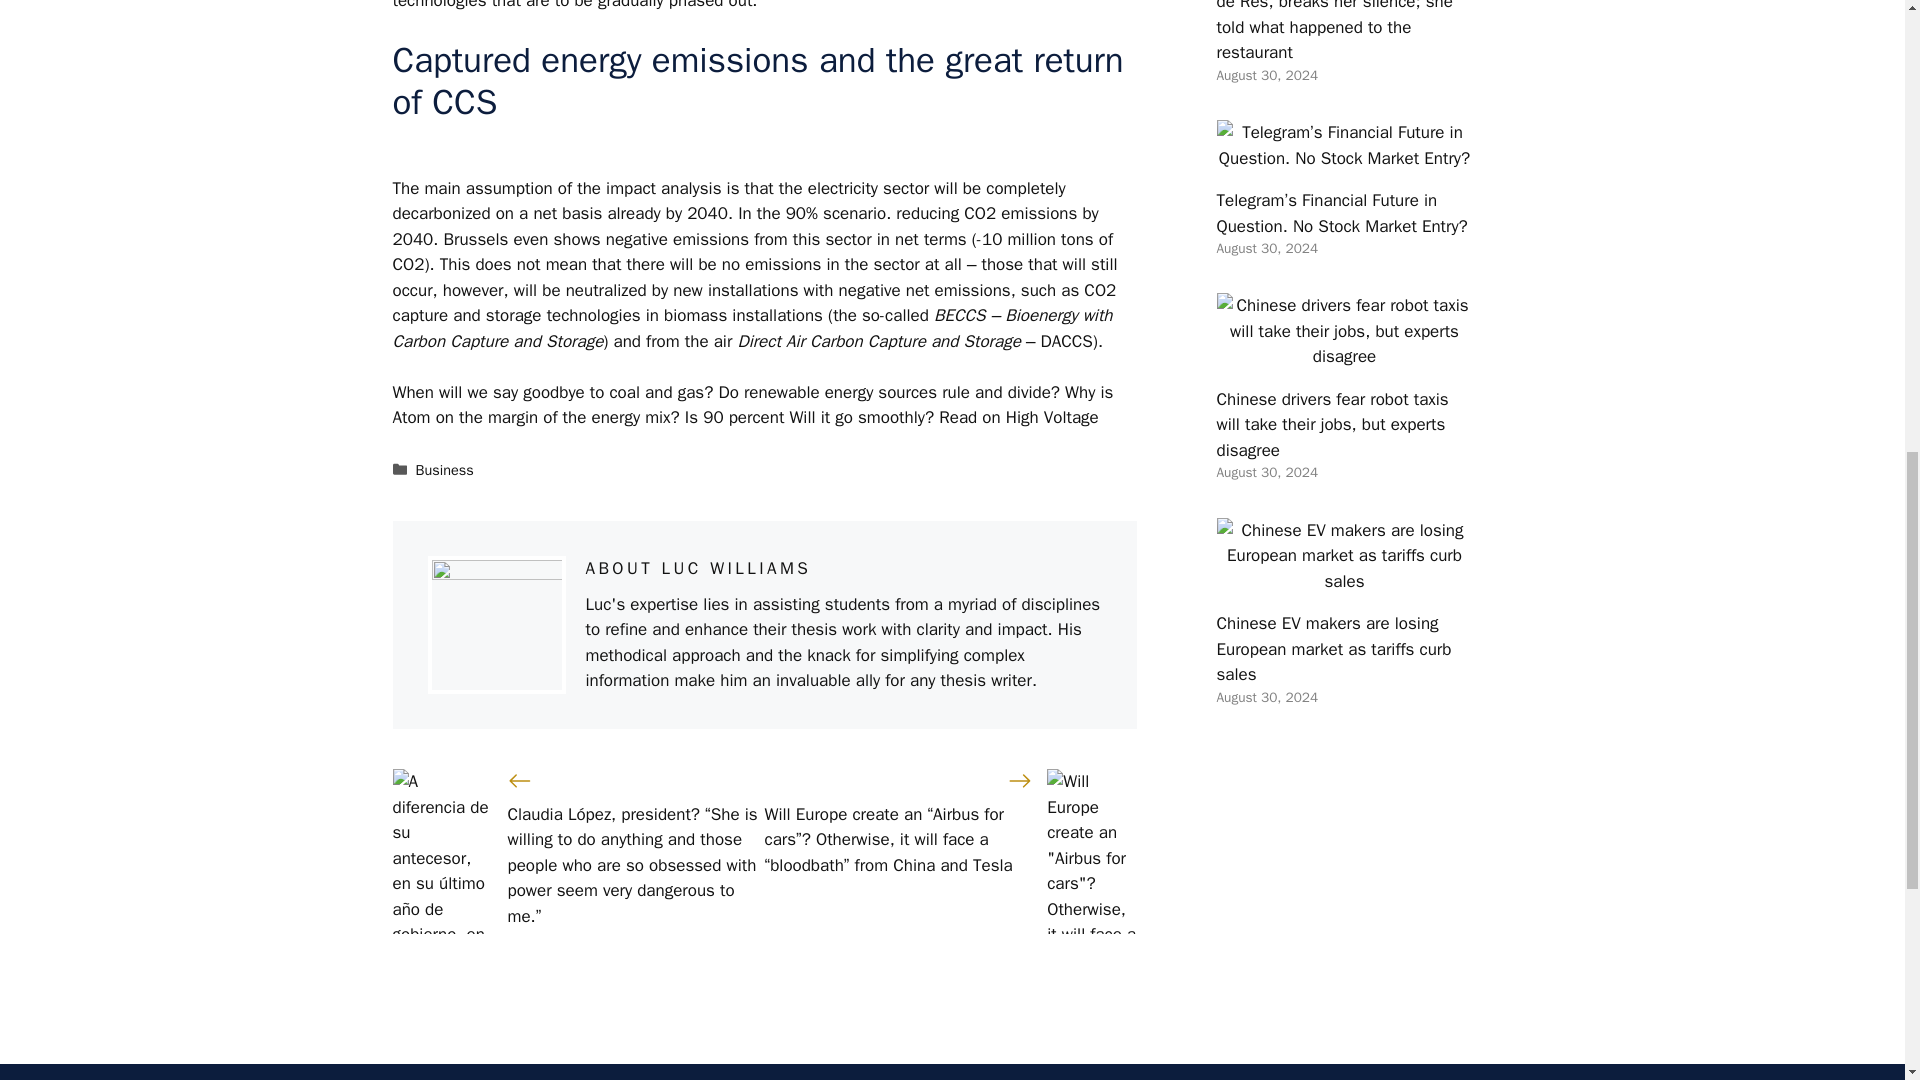  What do you see at coordinates (1266, 698) in the screenshot?
I see `August 30, 2024` at bounding box center [1266, 698].